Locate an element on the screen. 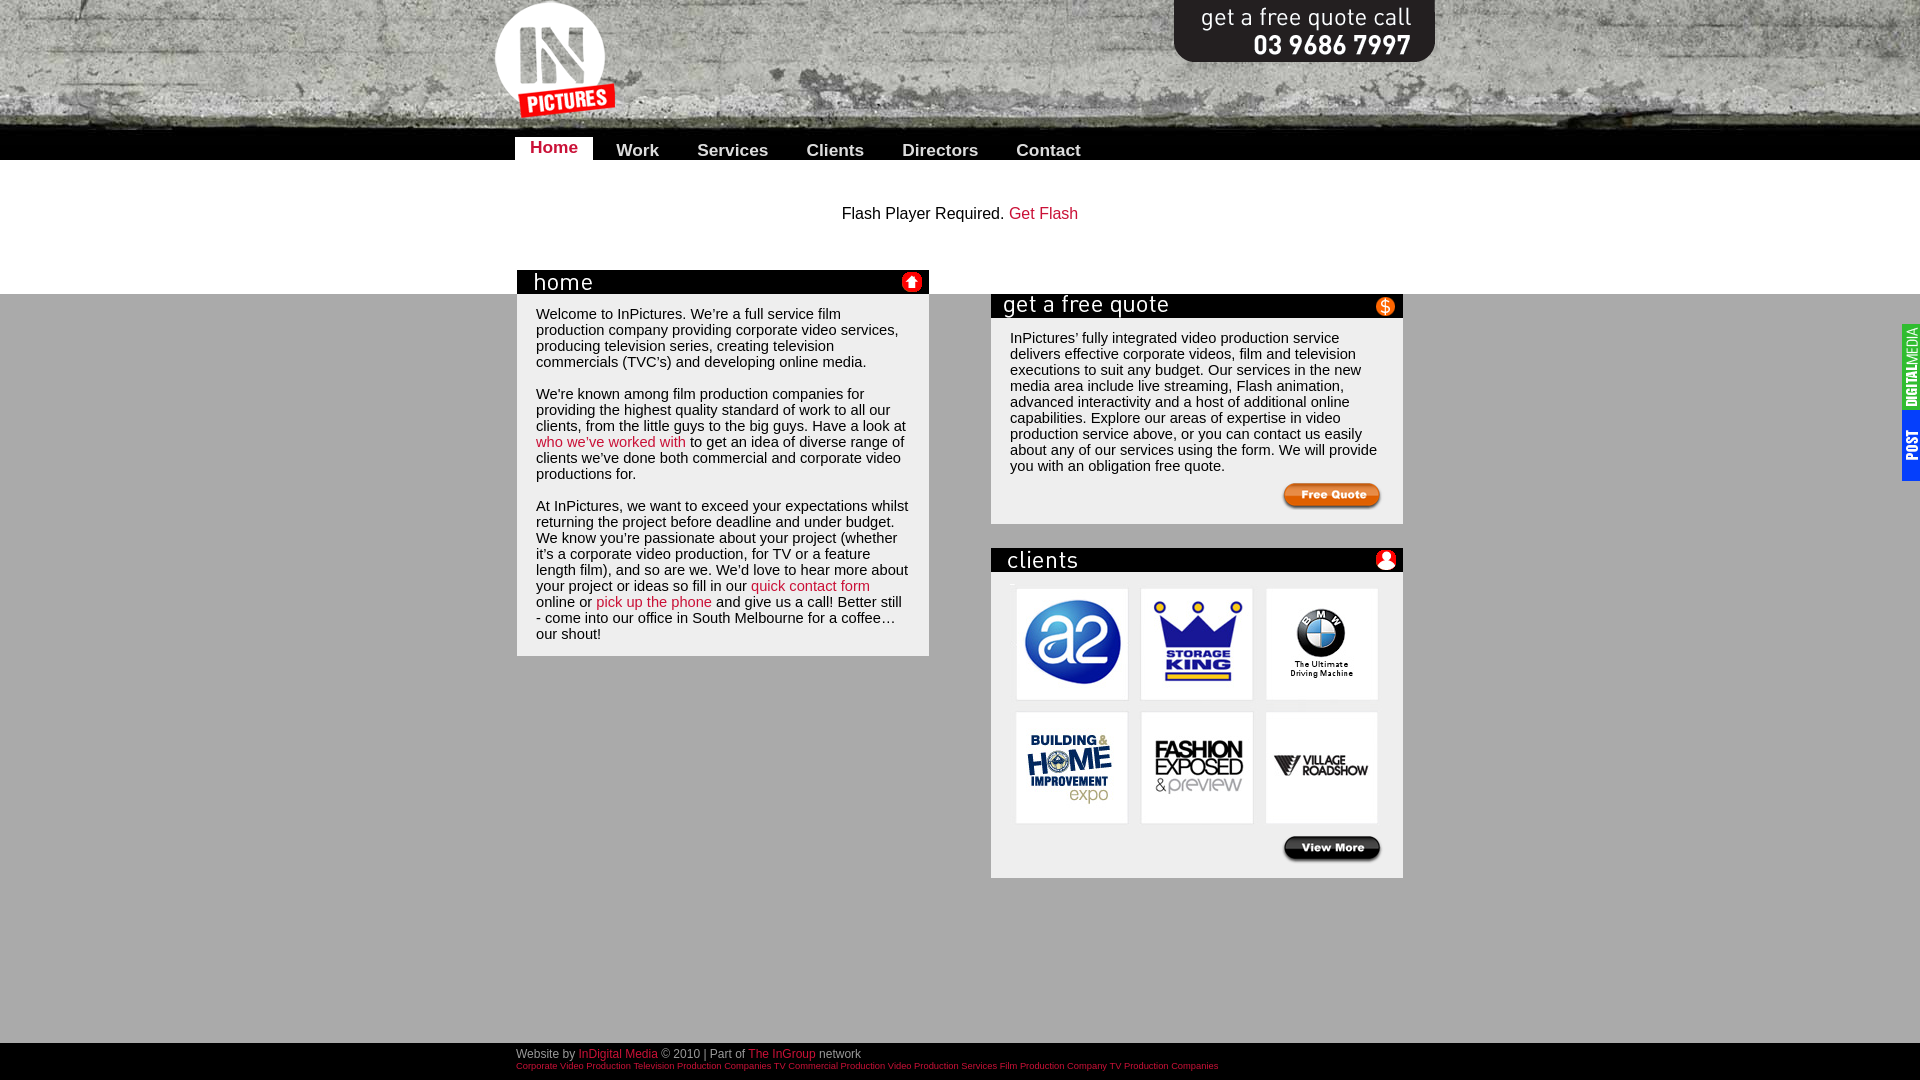  TV Commercial Production is located at coordinates (830, 1066).